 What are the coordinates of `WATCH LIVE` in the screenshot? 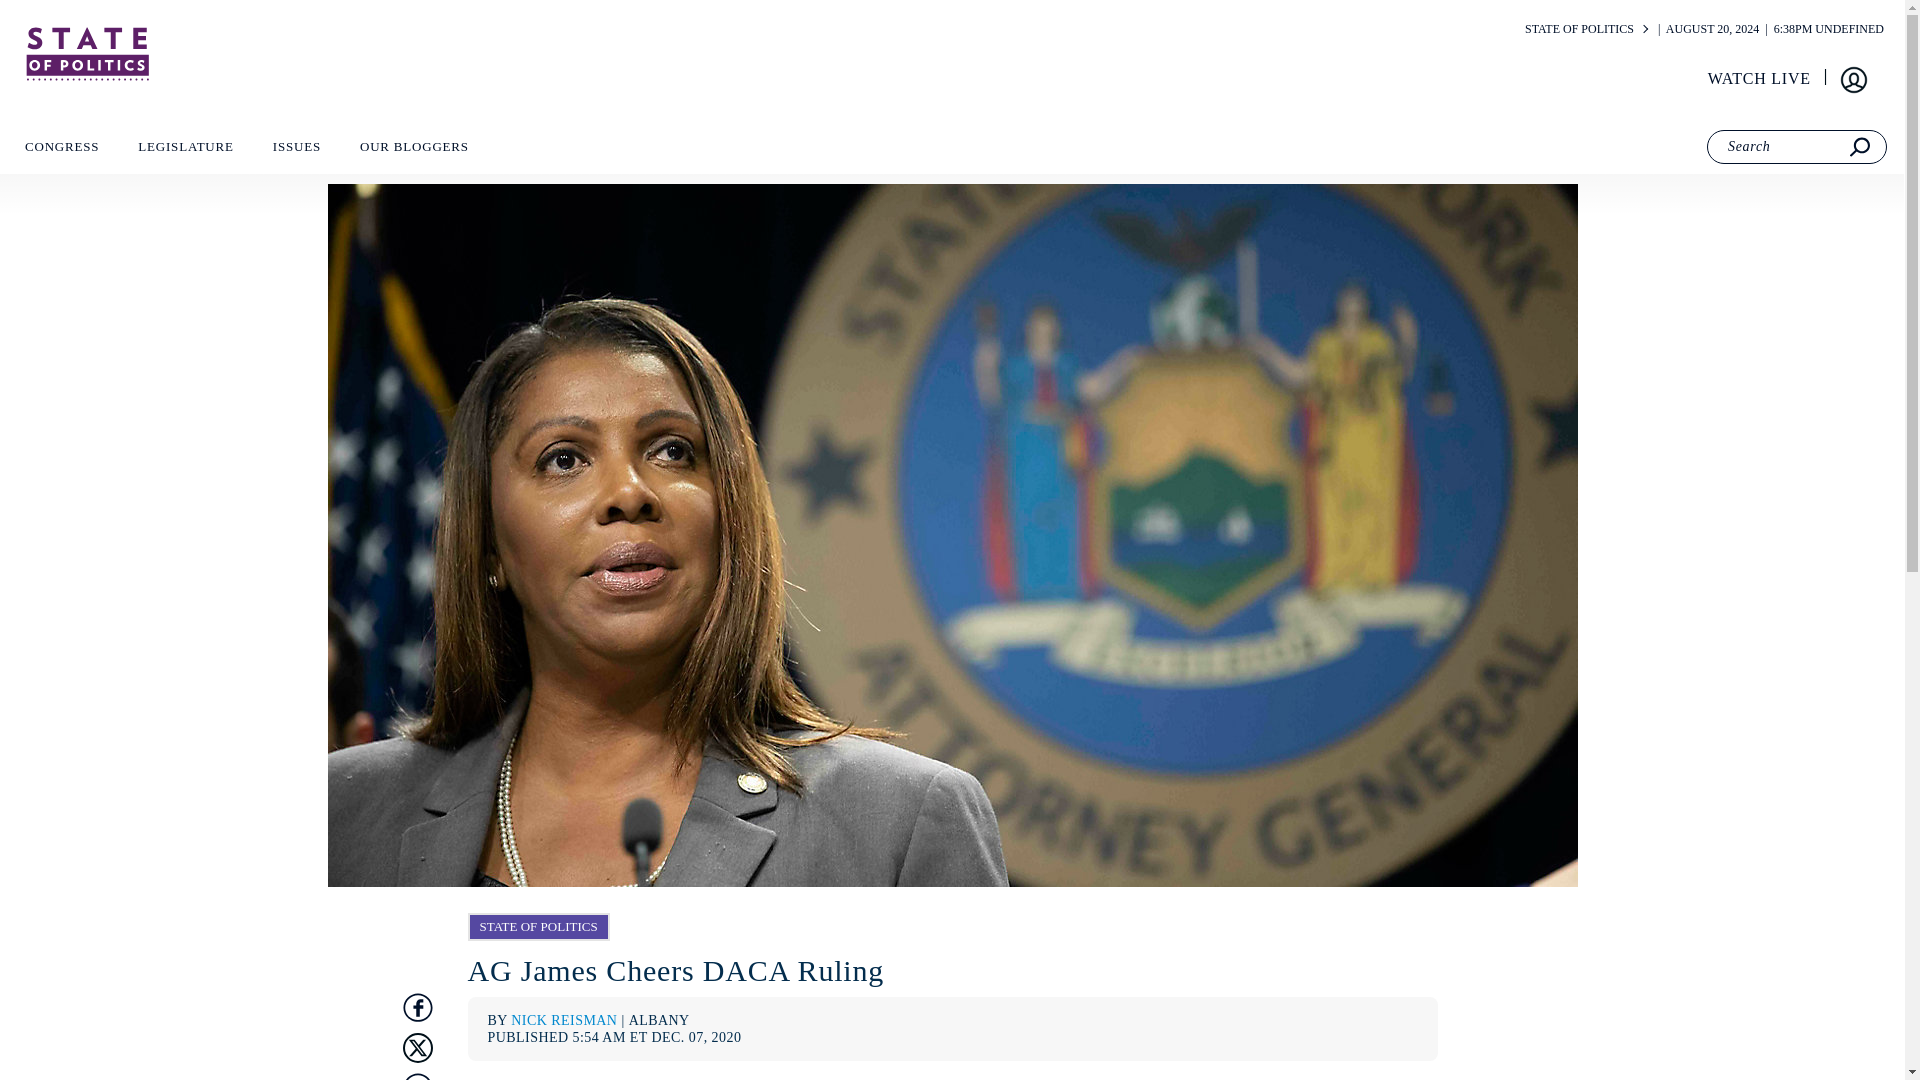 It's located at (1760, 79).